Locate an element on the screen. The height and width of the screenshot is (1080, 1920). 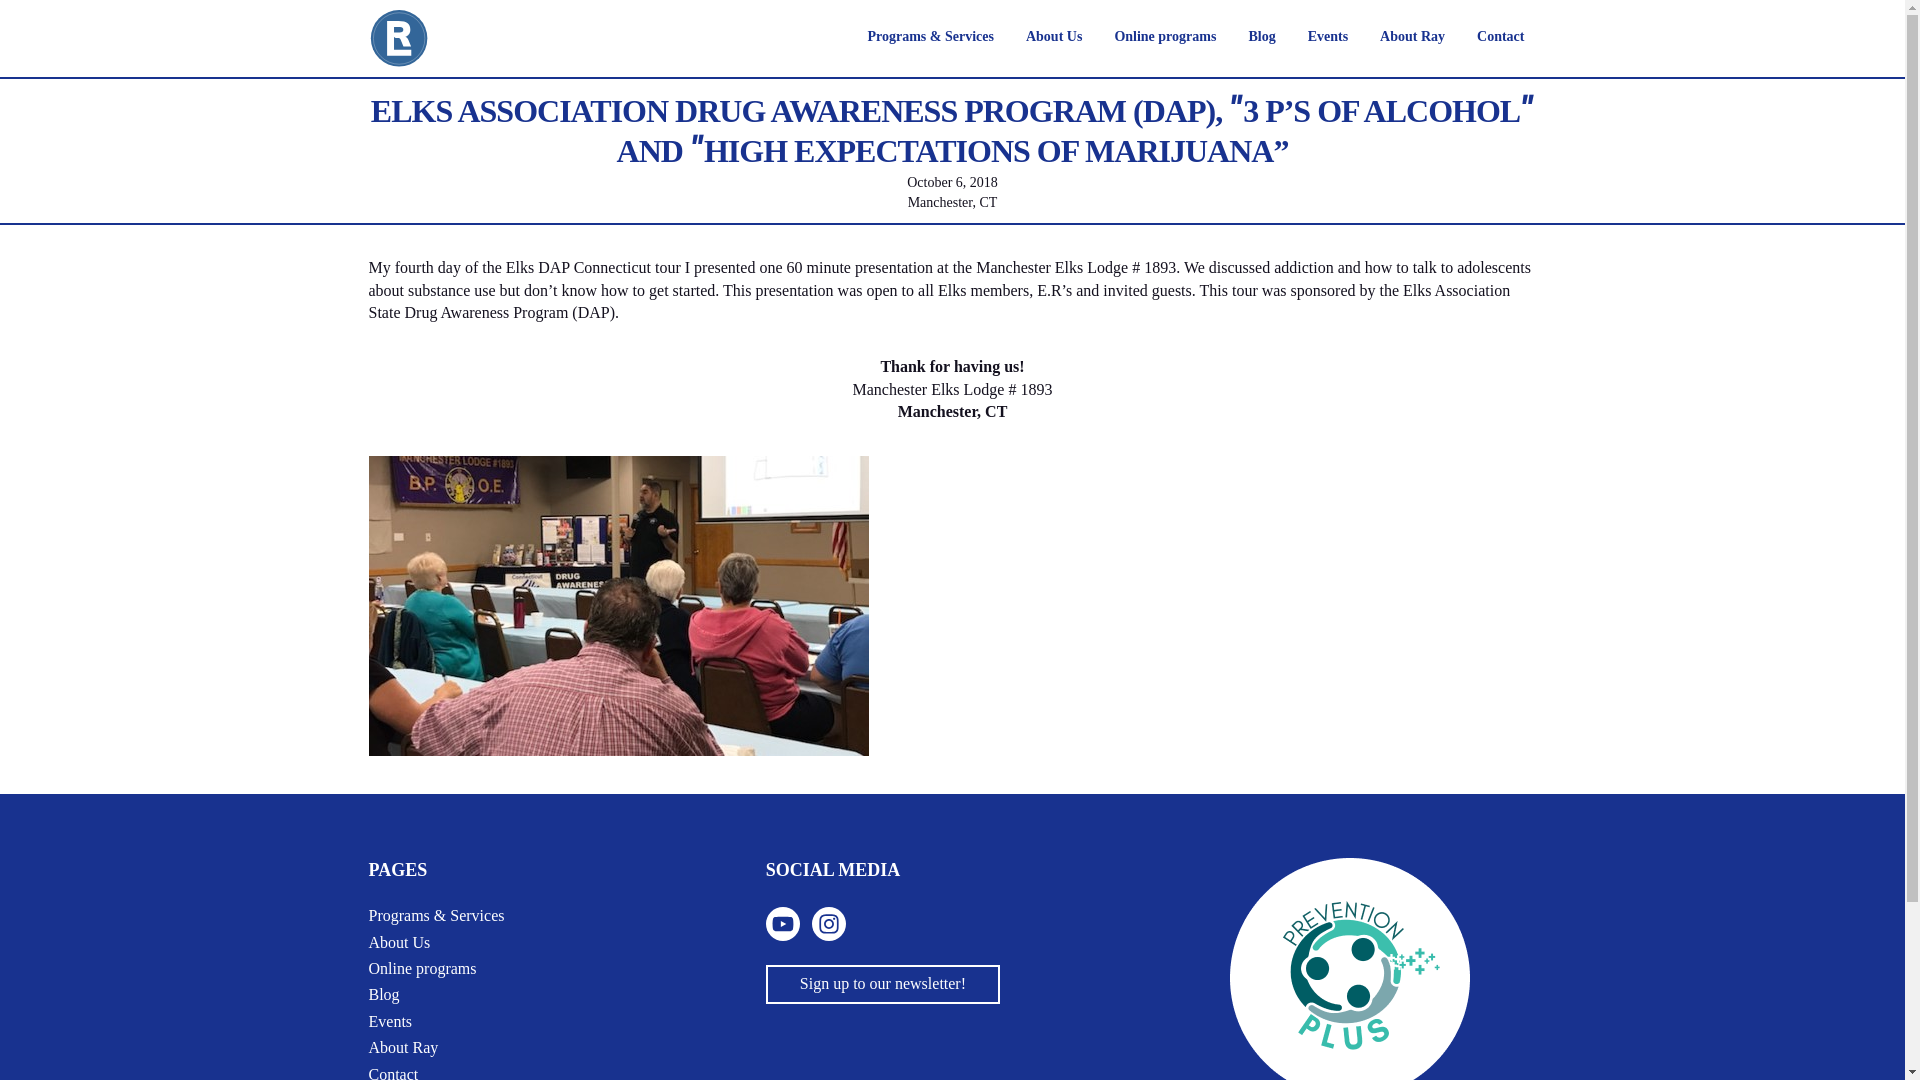
About Ray is located at coordinates (1412, 38).